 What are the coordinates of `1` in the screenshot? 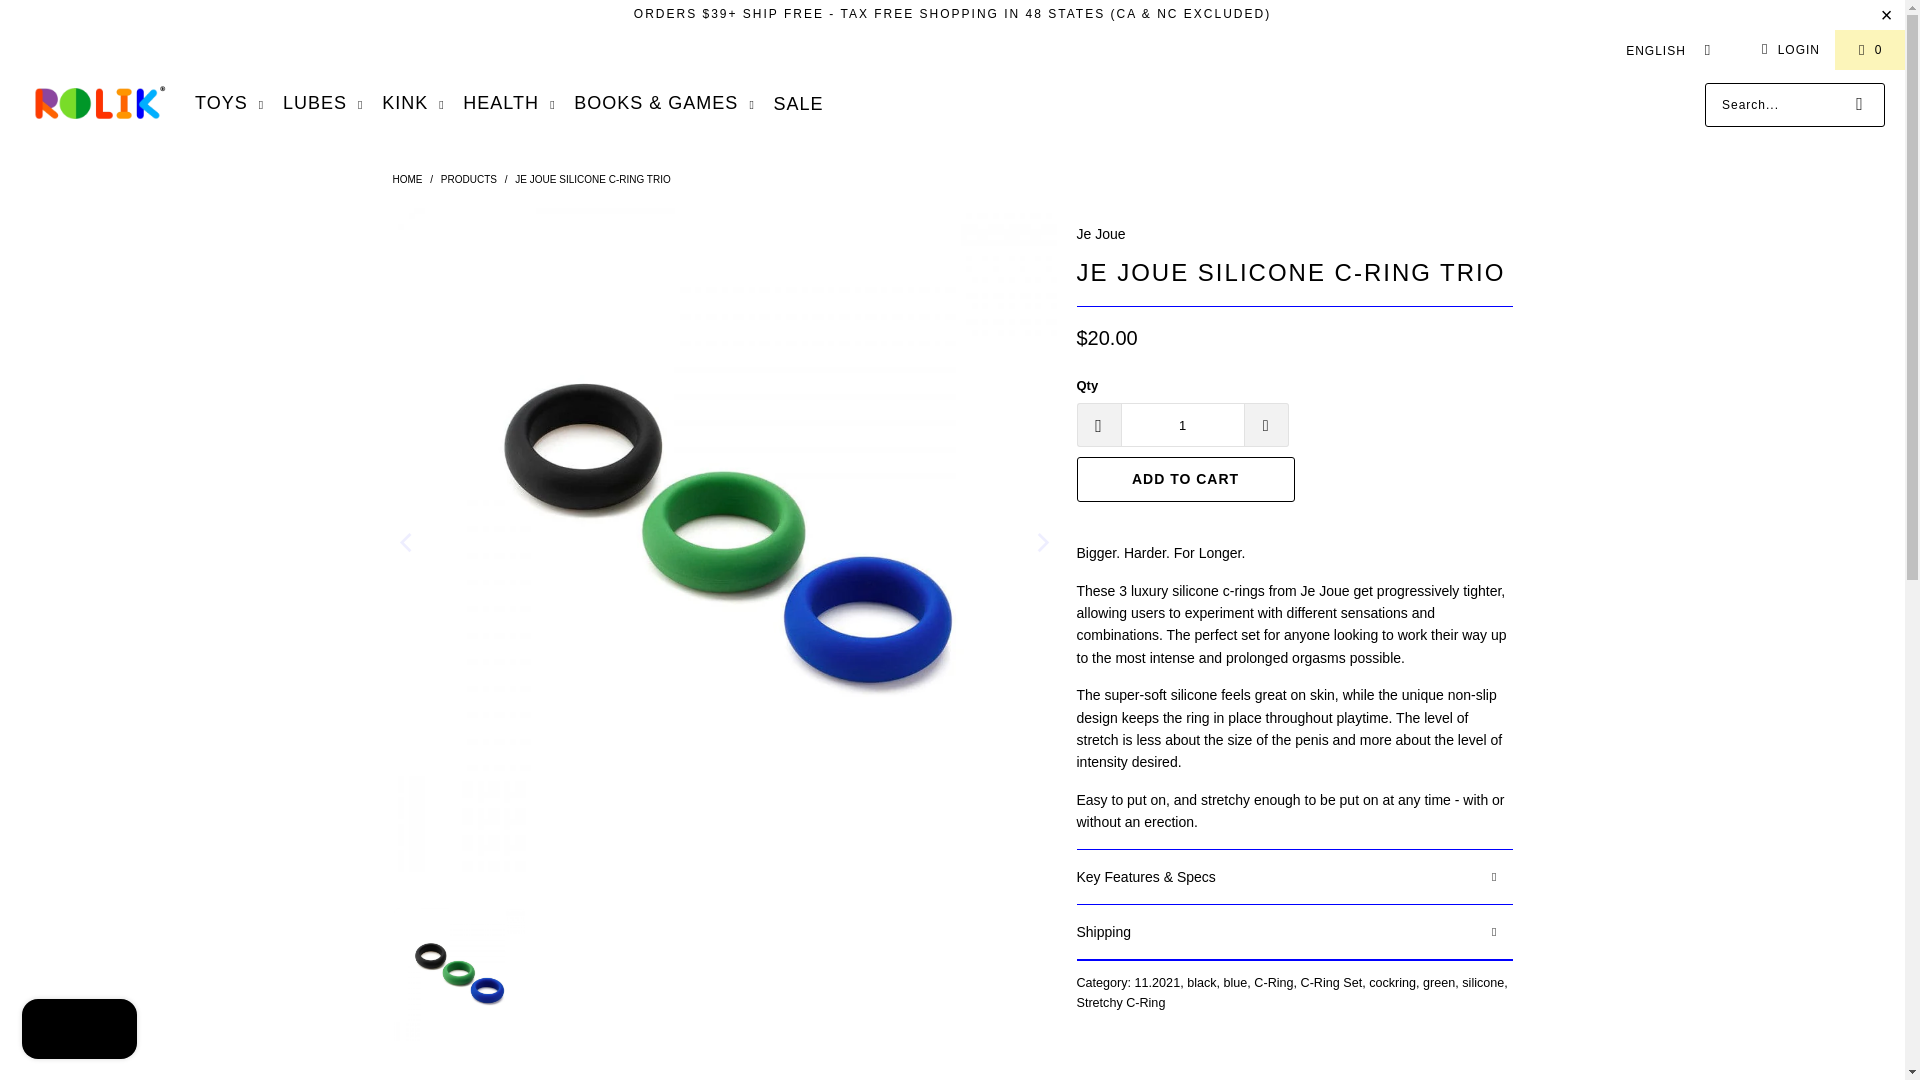 It's located at (1182, 424).